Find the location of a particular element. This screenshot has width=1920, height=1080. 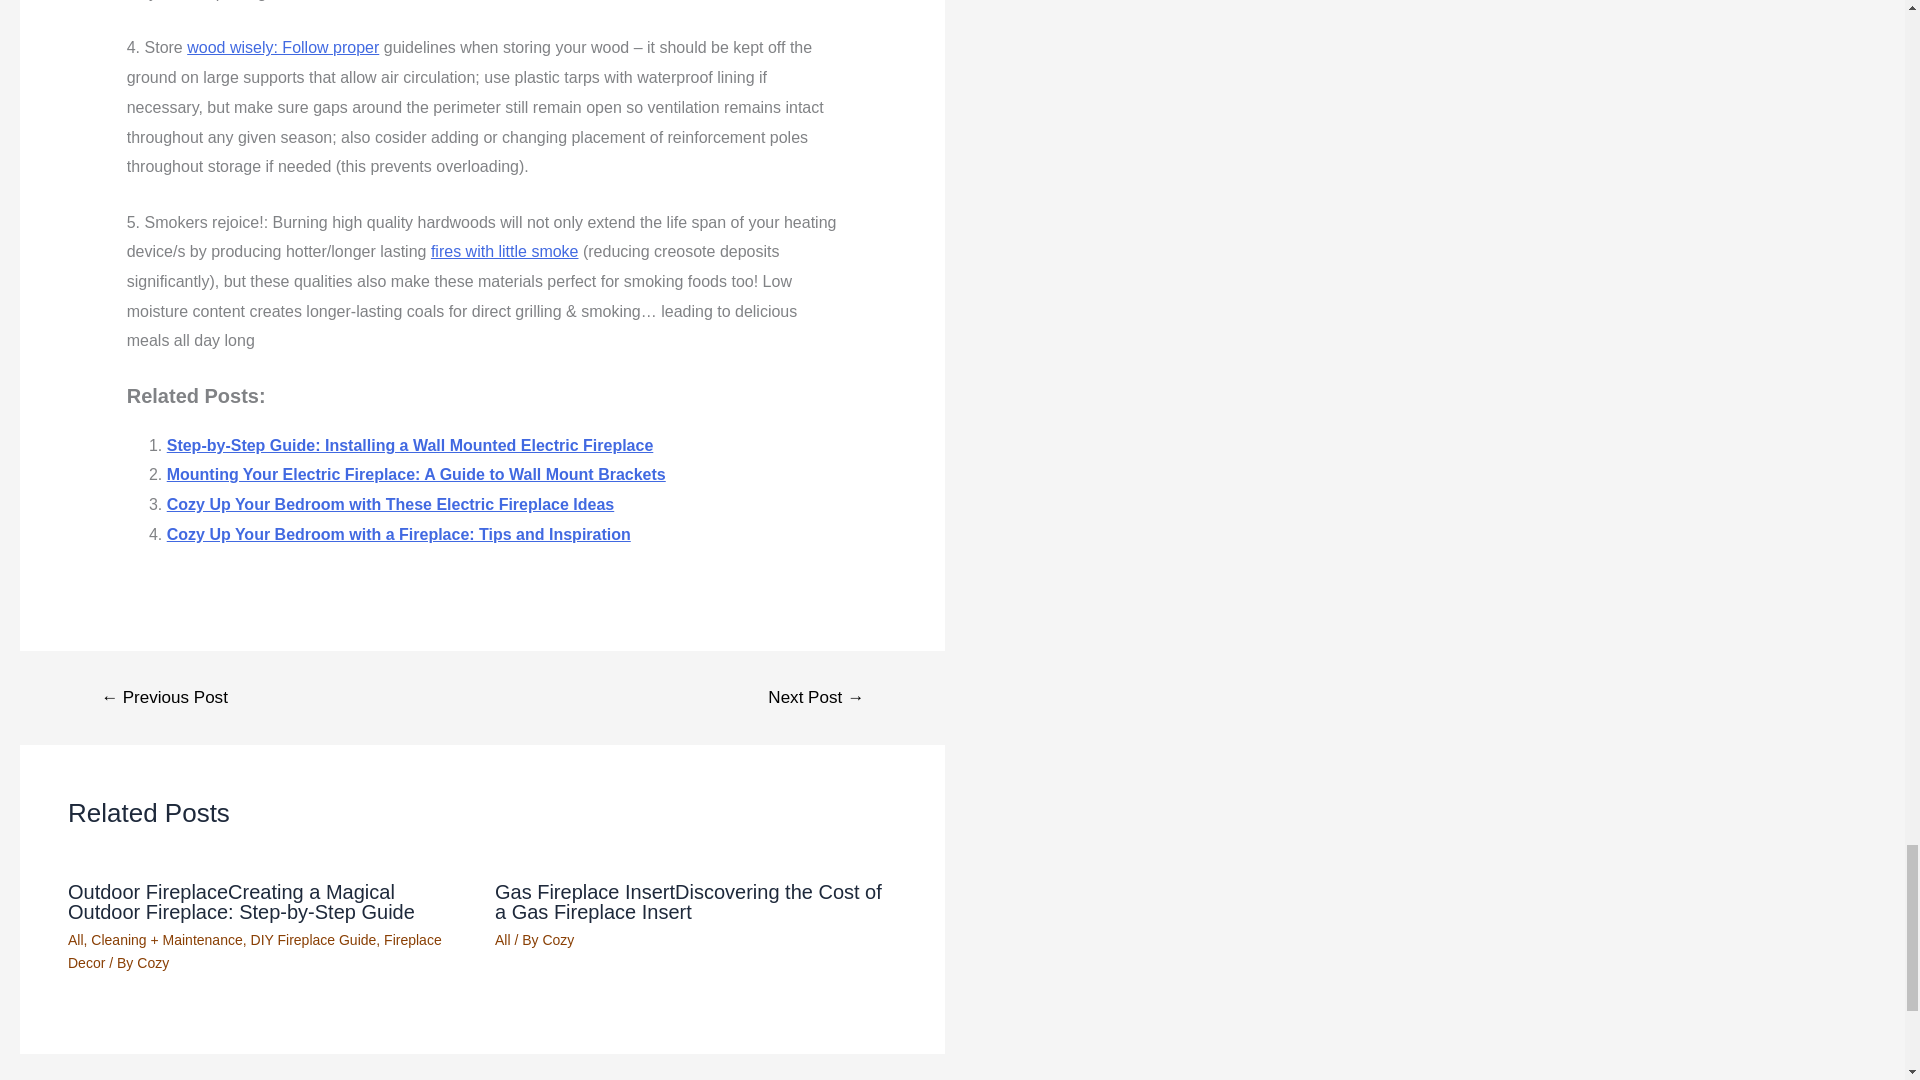

wood wisely: Follow proper is located at coordinates (282, 47).